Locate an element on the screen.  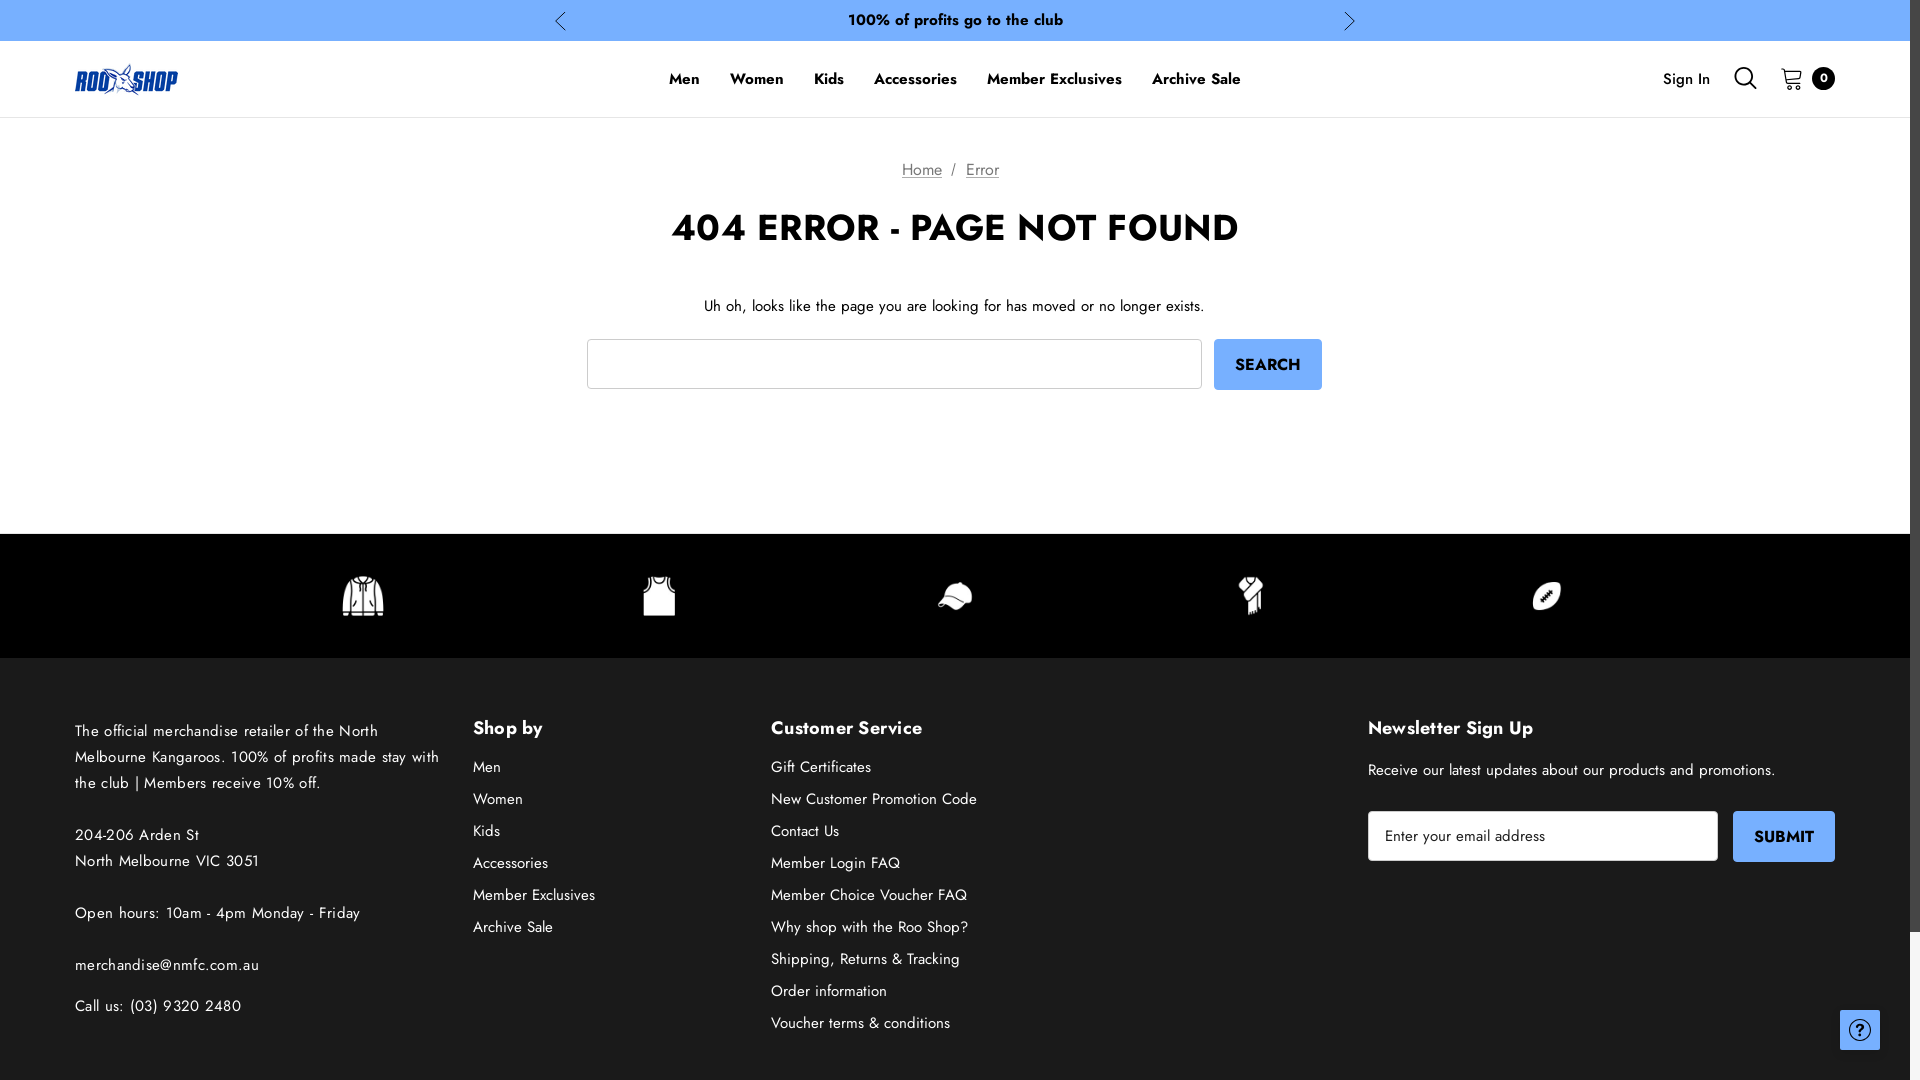
Search is located at coordinates (1268, 364).